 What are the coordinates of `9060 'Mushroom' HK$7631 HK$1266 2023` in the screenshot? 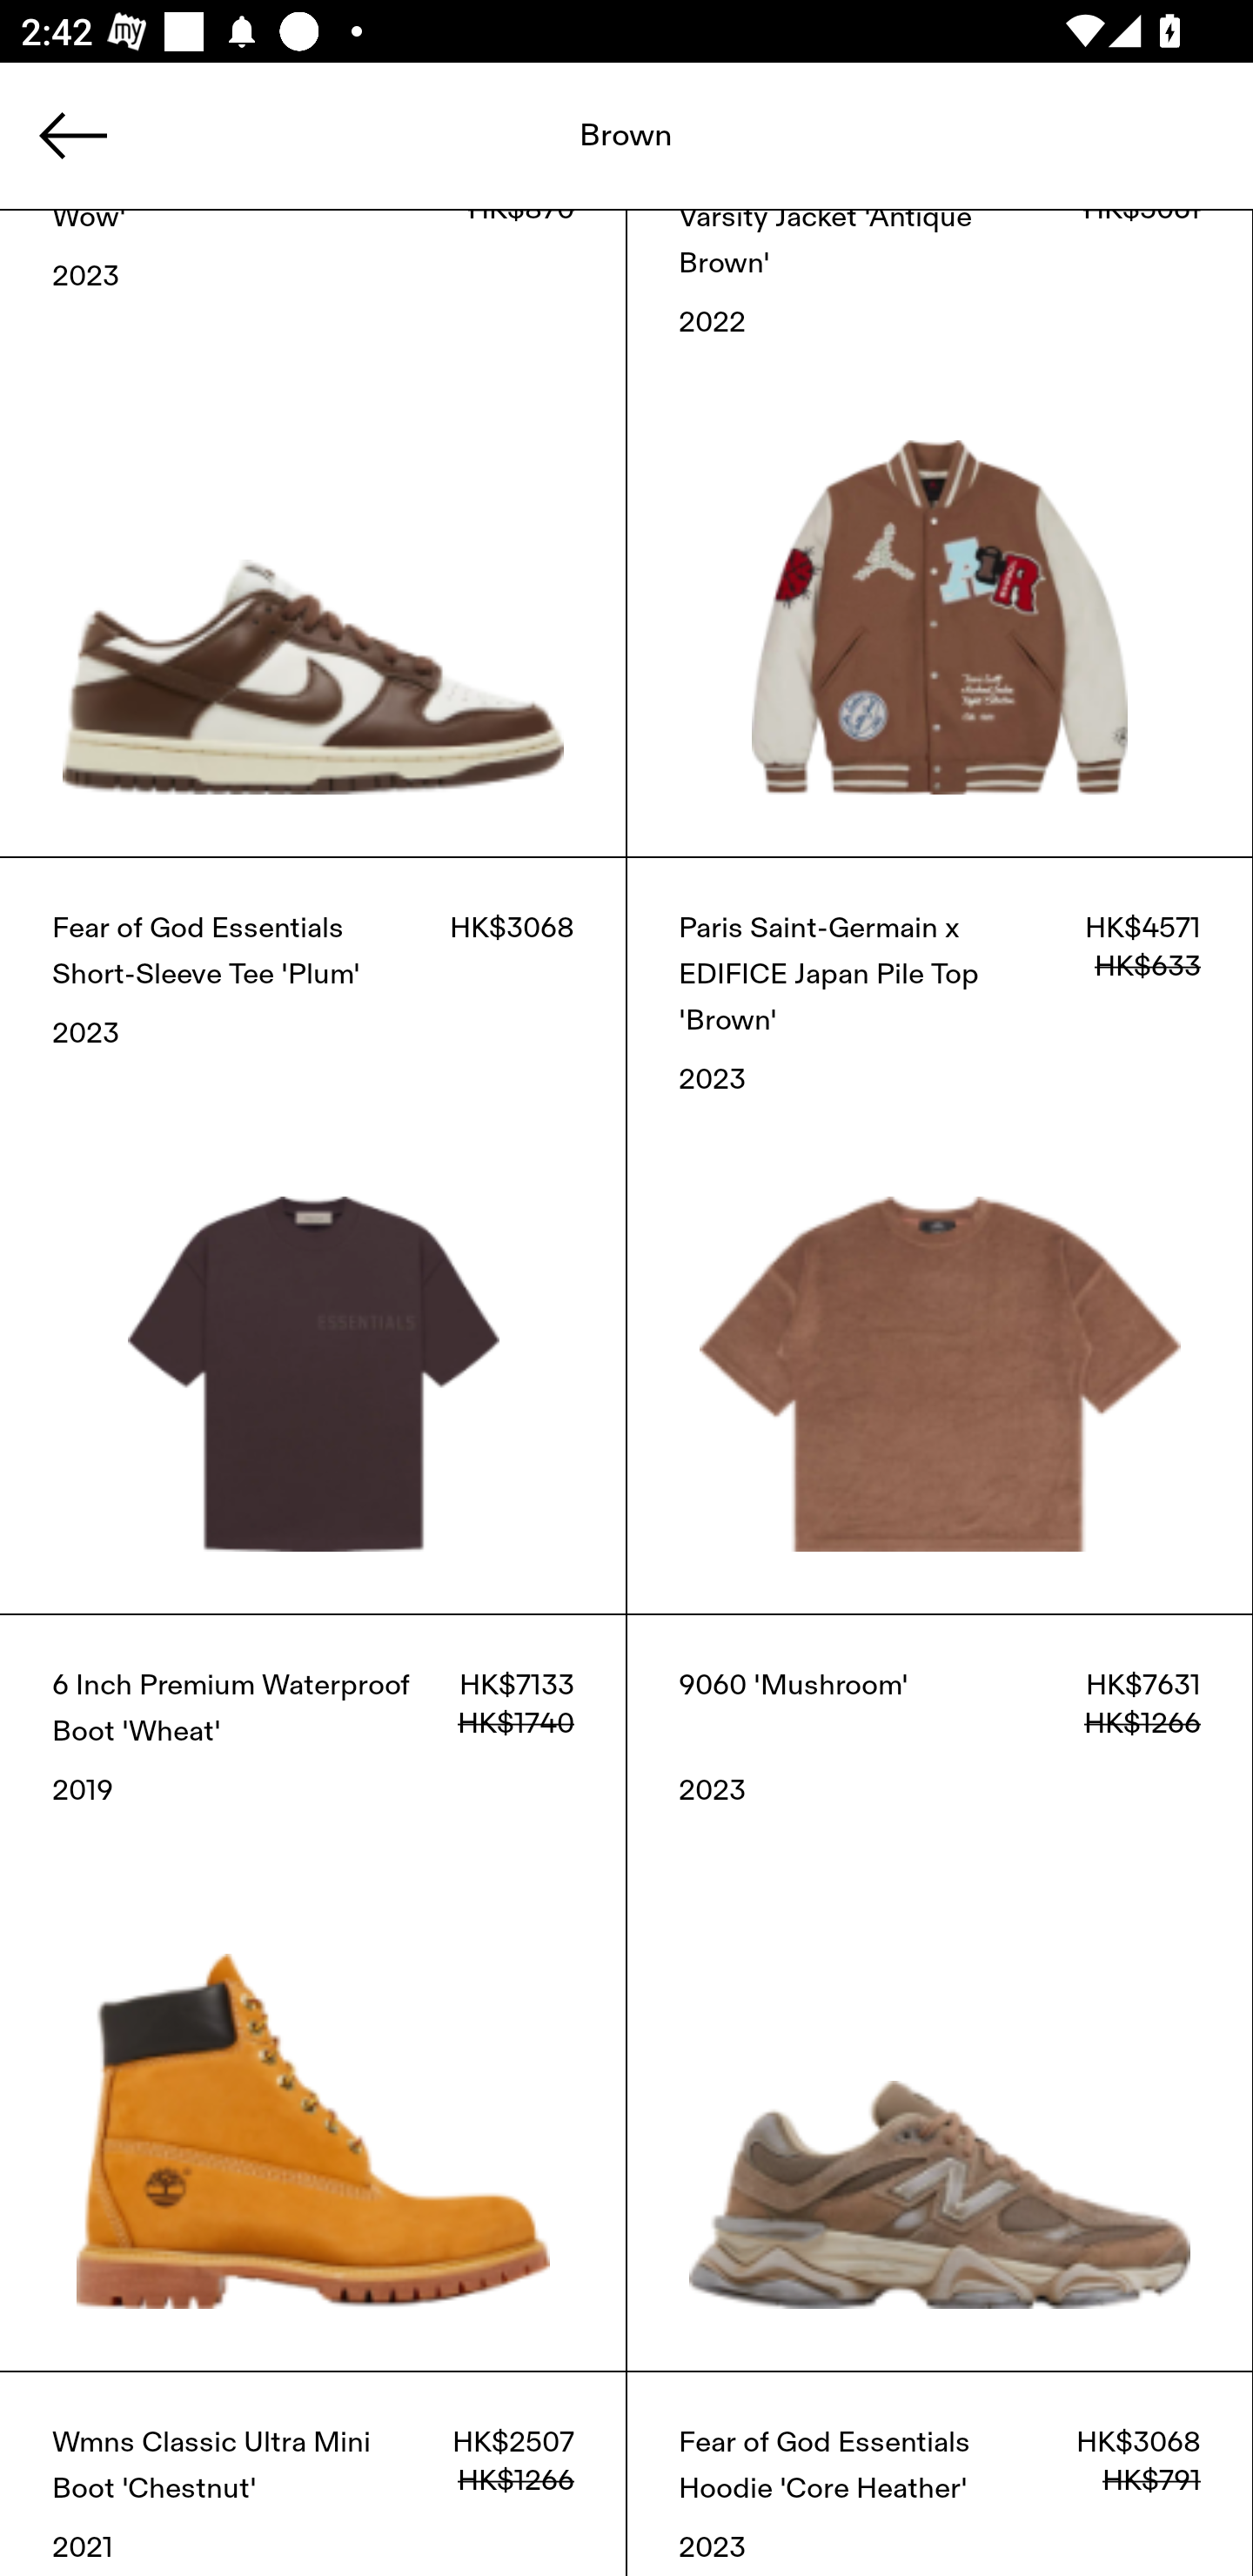 It's located at (940, 1993).